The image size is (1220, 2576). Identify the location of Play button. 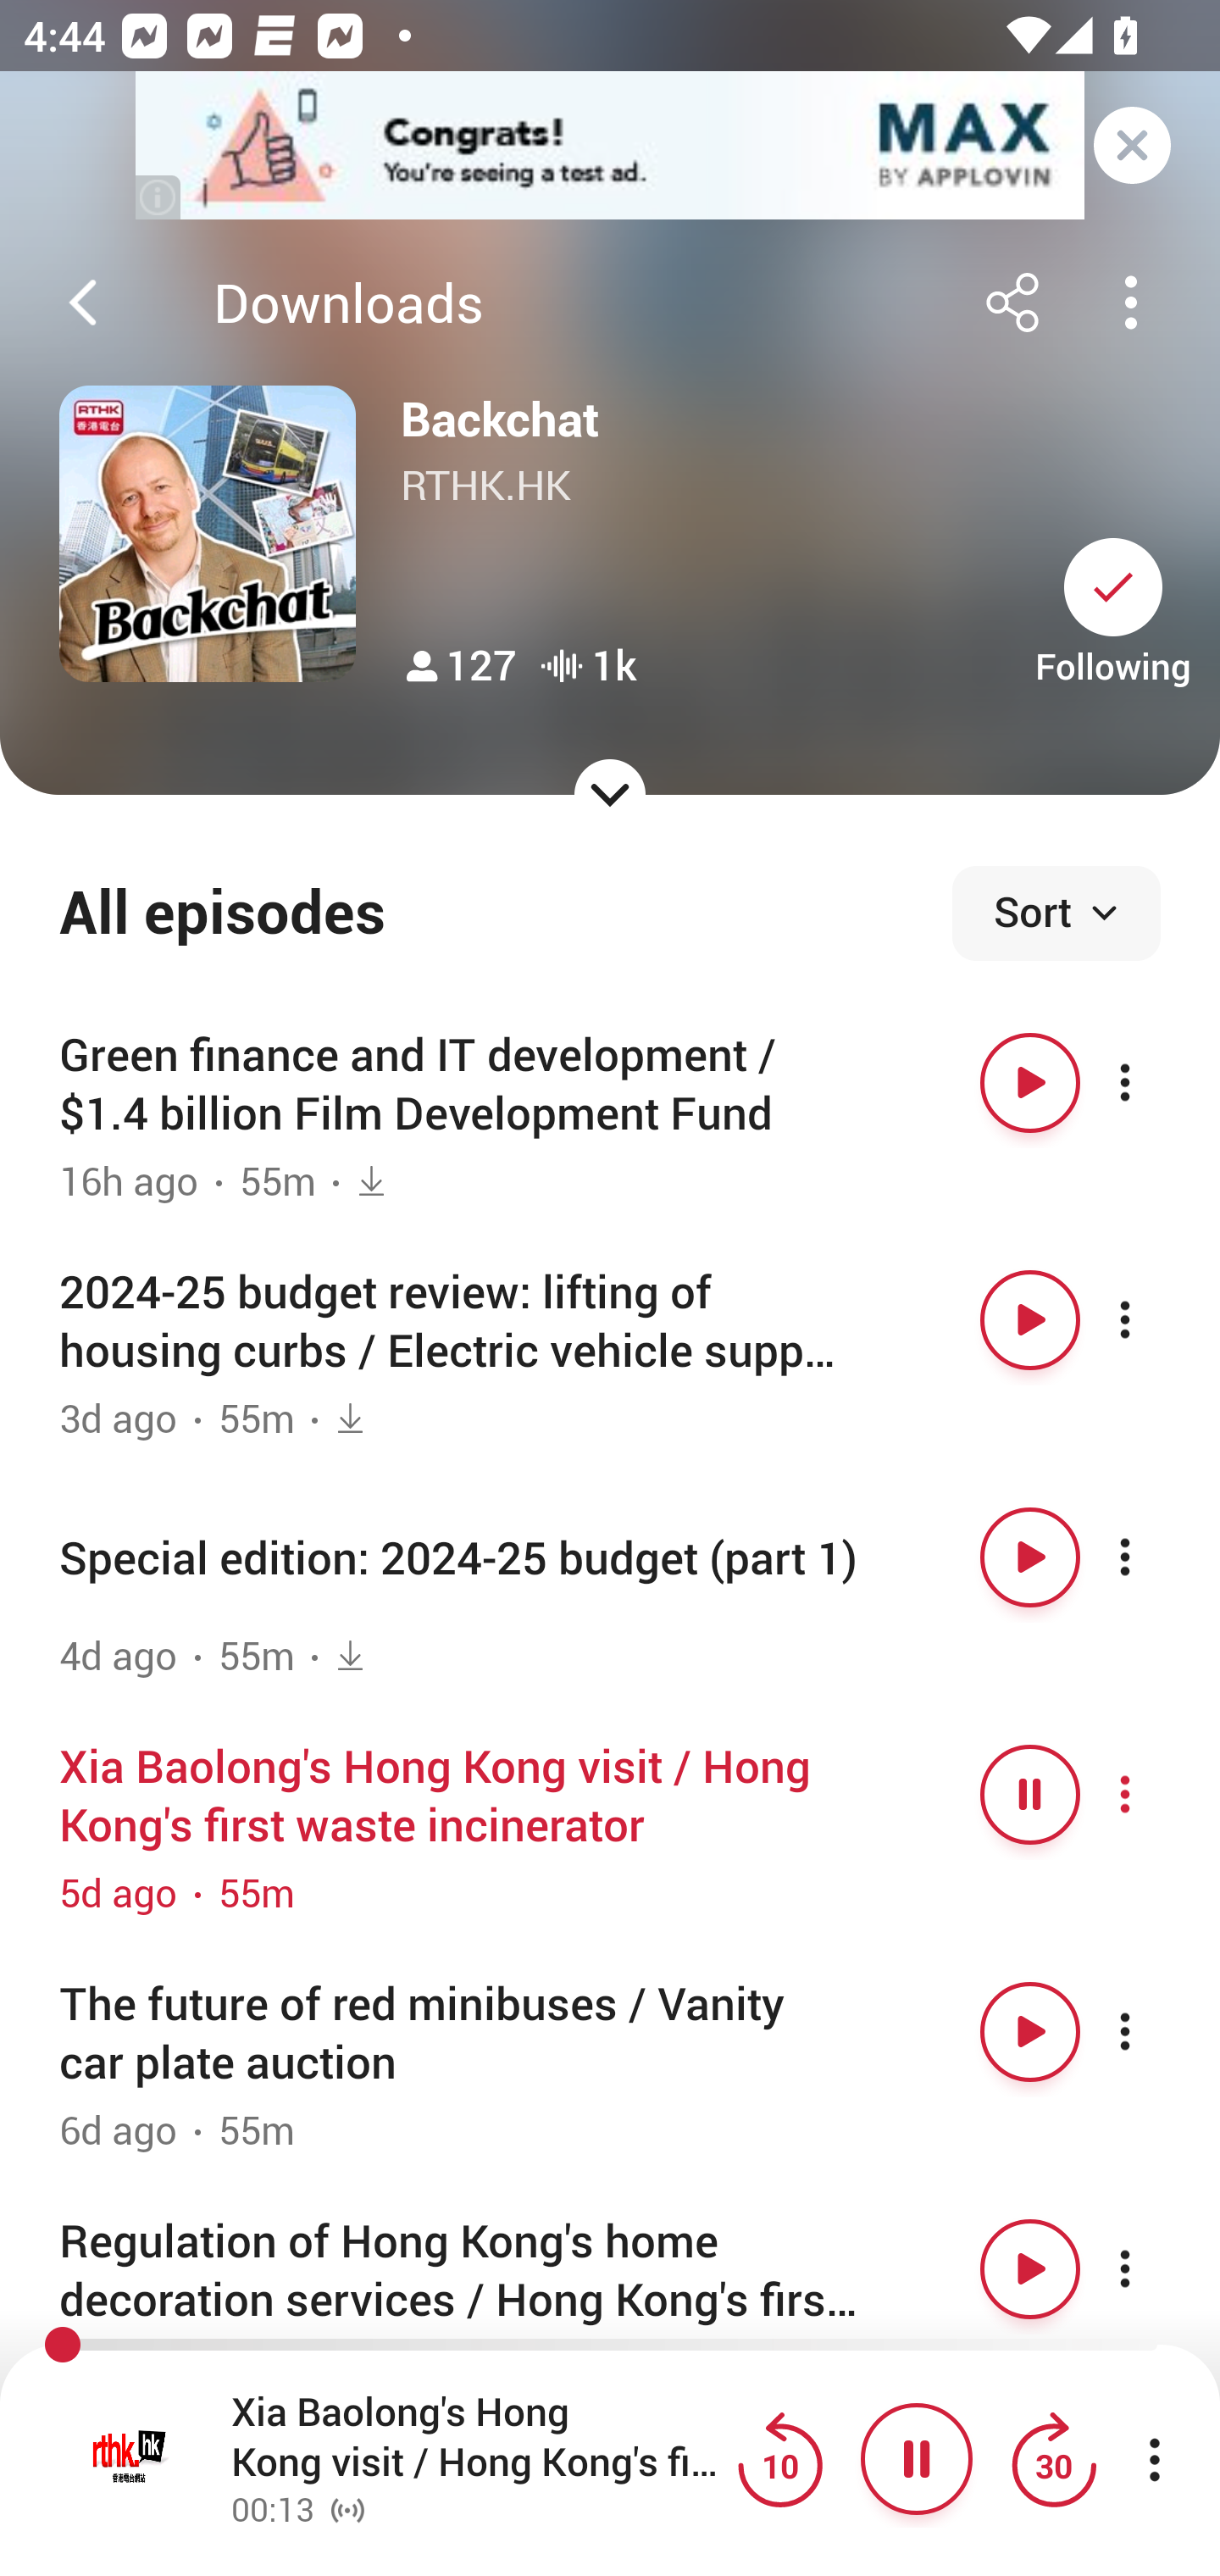
(1030, 2269).